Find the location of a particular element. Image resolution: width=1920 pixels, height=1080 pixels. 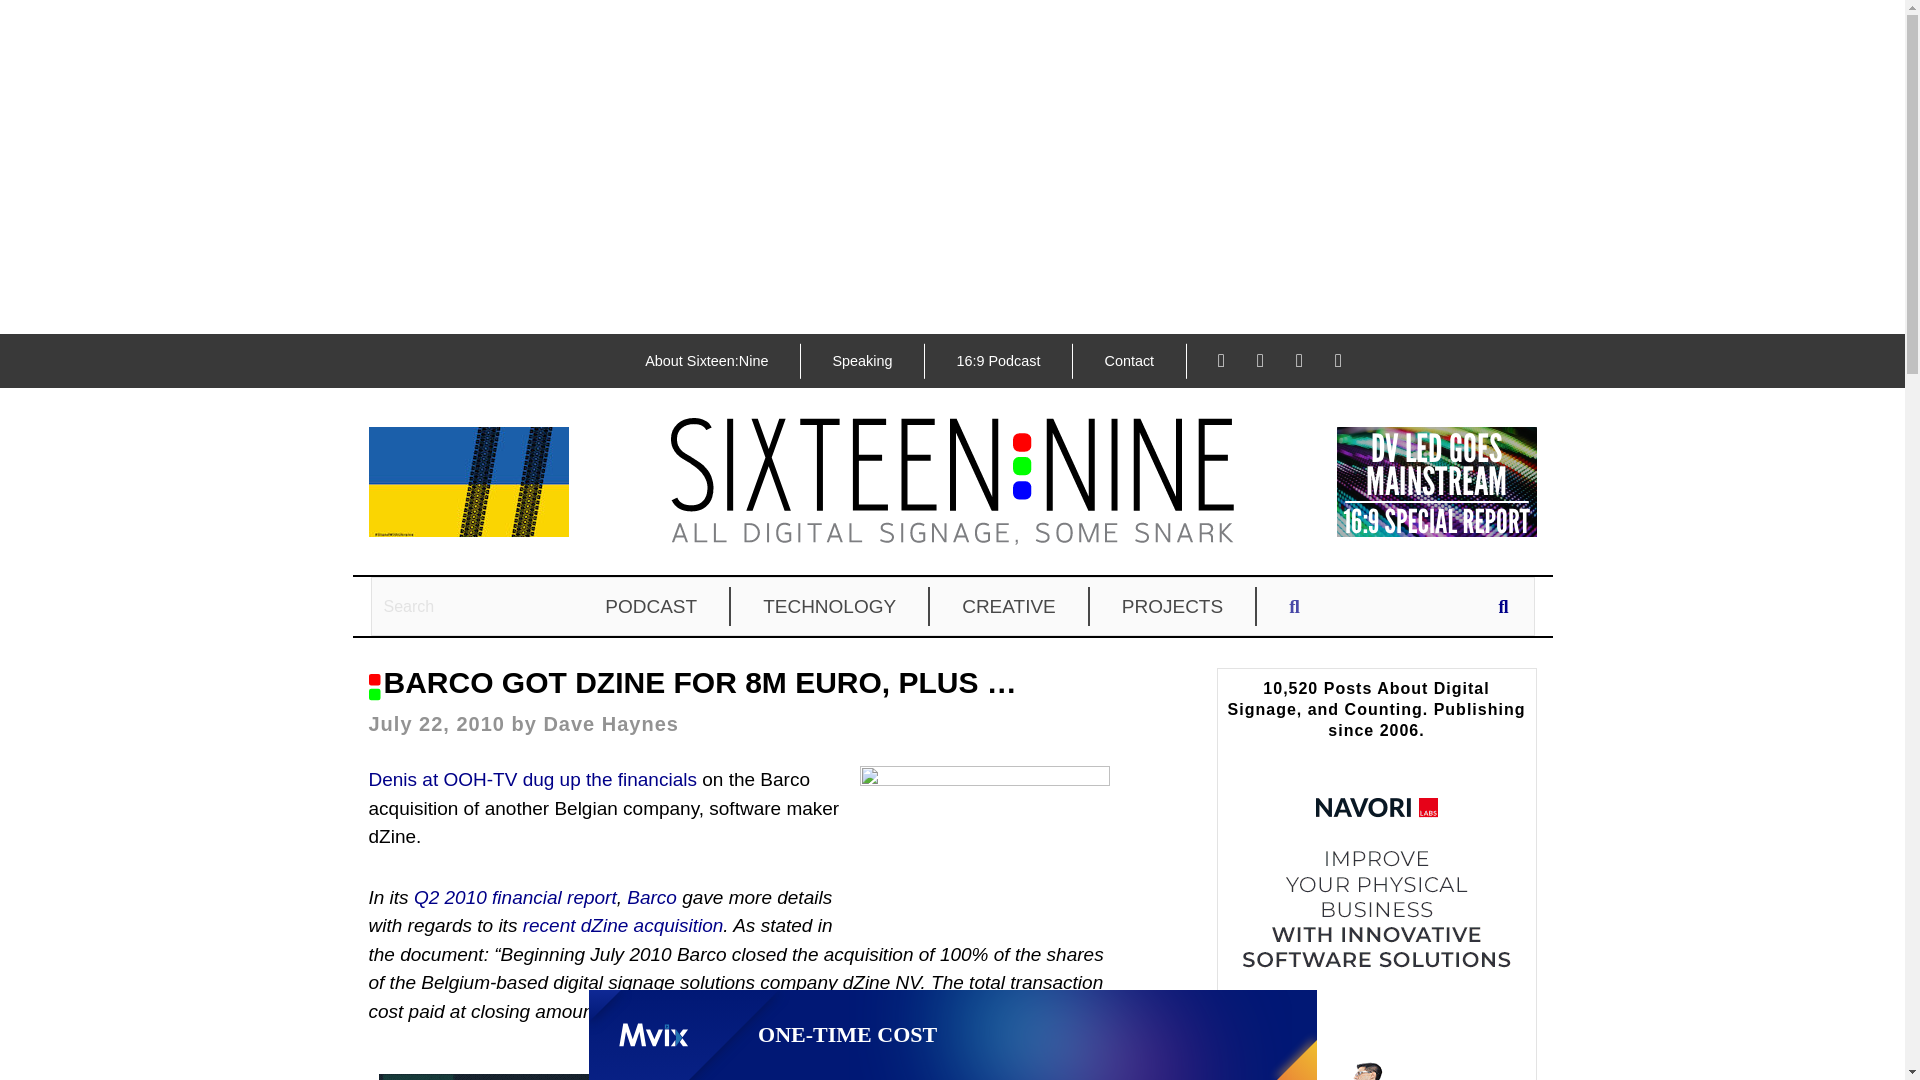

Denis at OOH-TV dug up the financials is located at coordinates (532, 778).